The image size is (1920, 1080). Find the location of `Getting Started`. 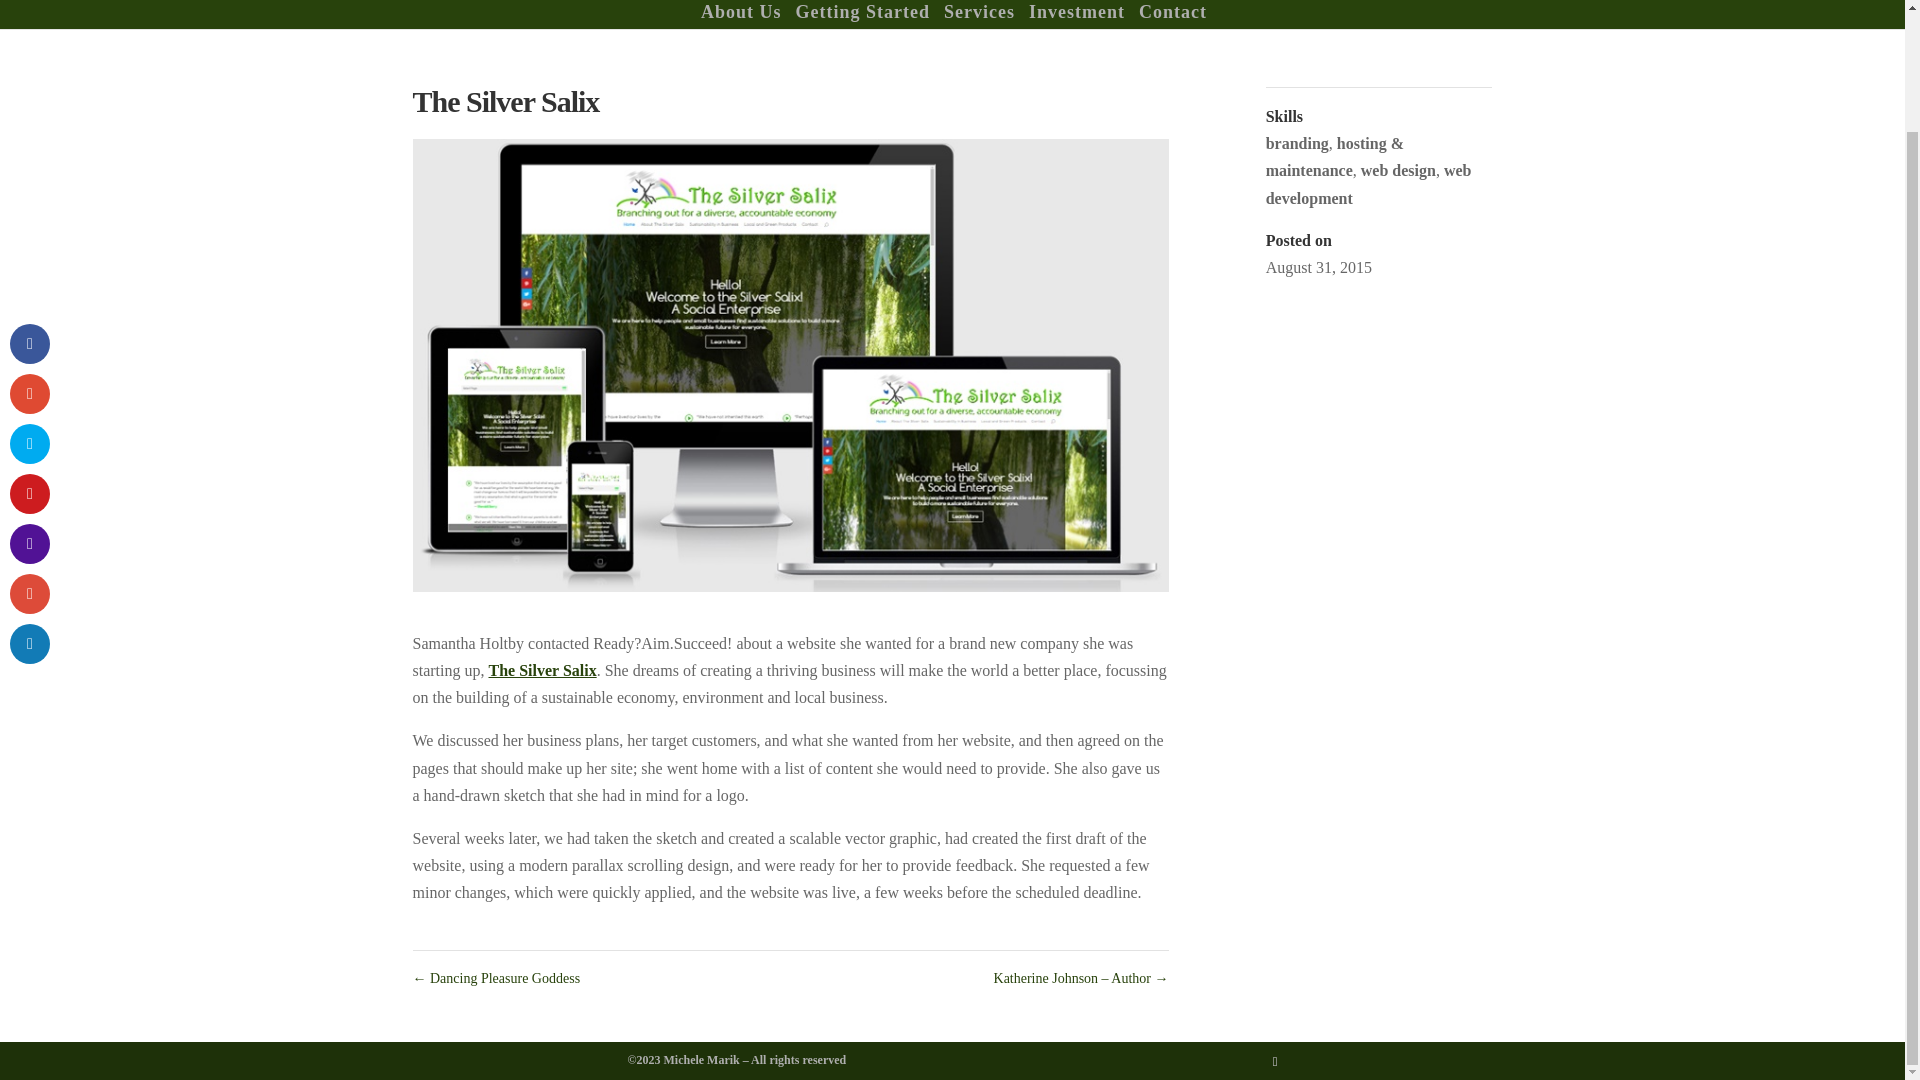

Getting Started is located at coordinates (862, 14).